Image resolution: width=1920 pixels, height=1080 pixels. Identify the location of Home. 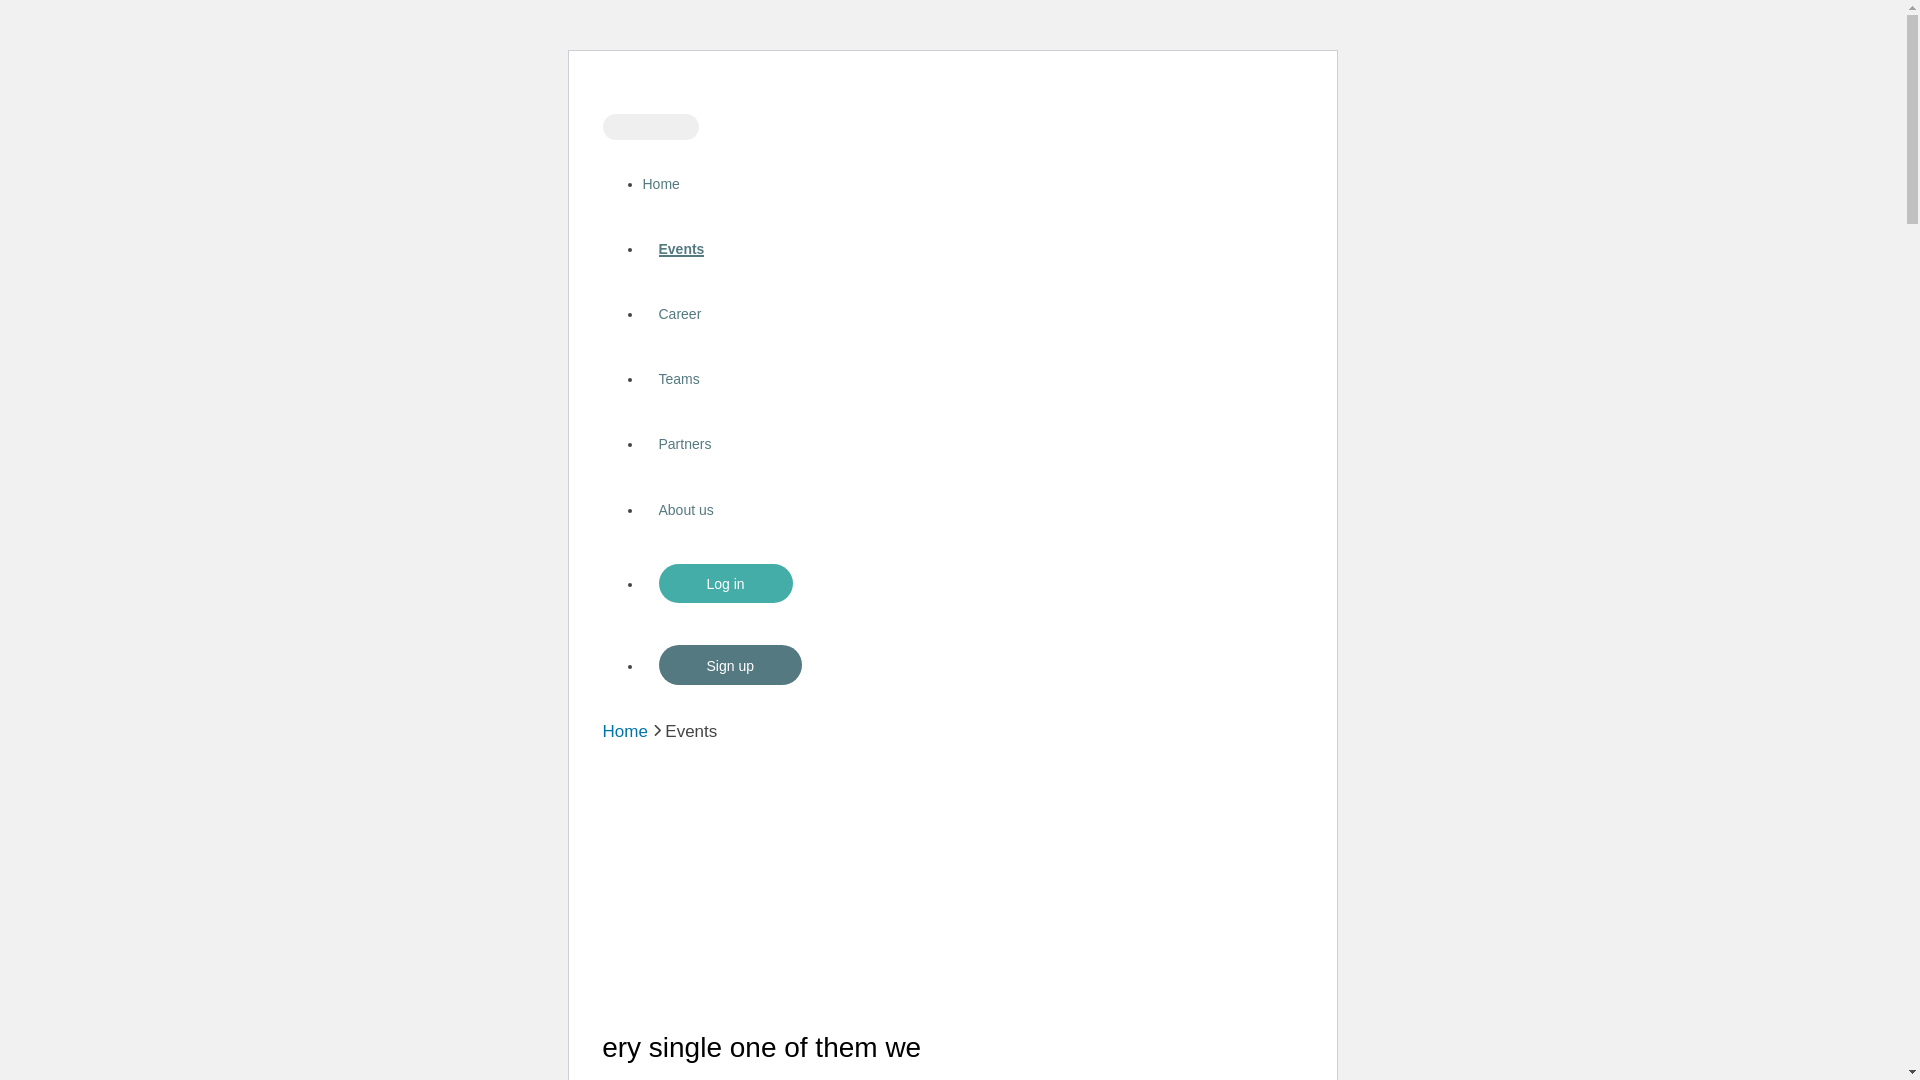
(624, 732).